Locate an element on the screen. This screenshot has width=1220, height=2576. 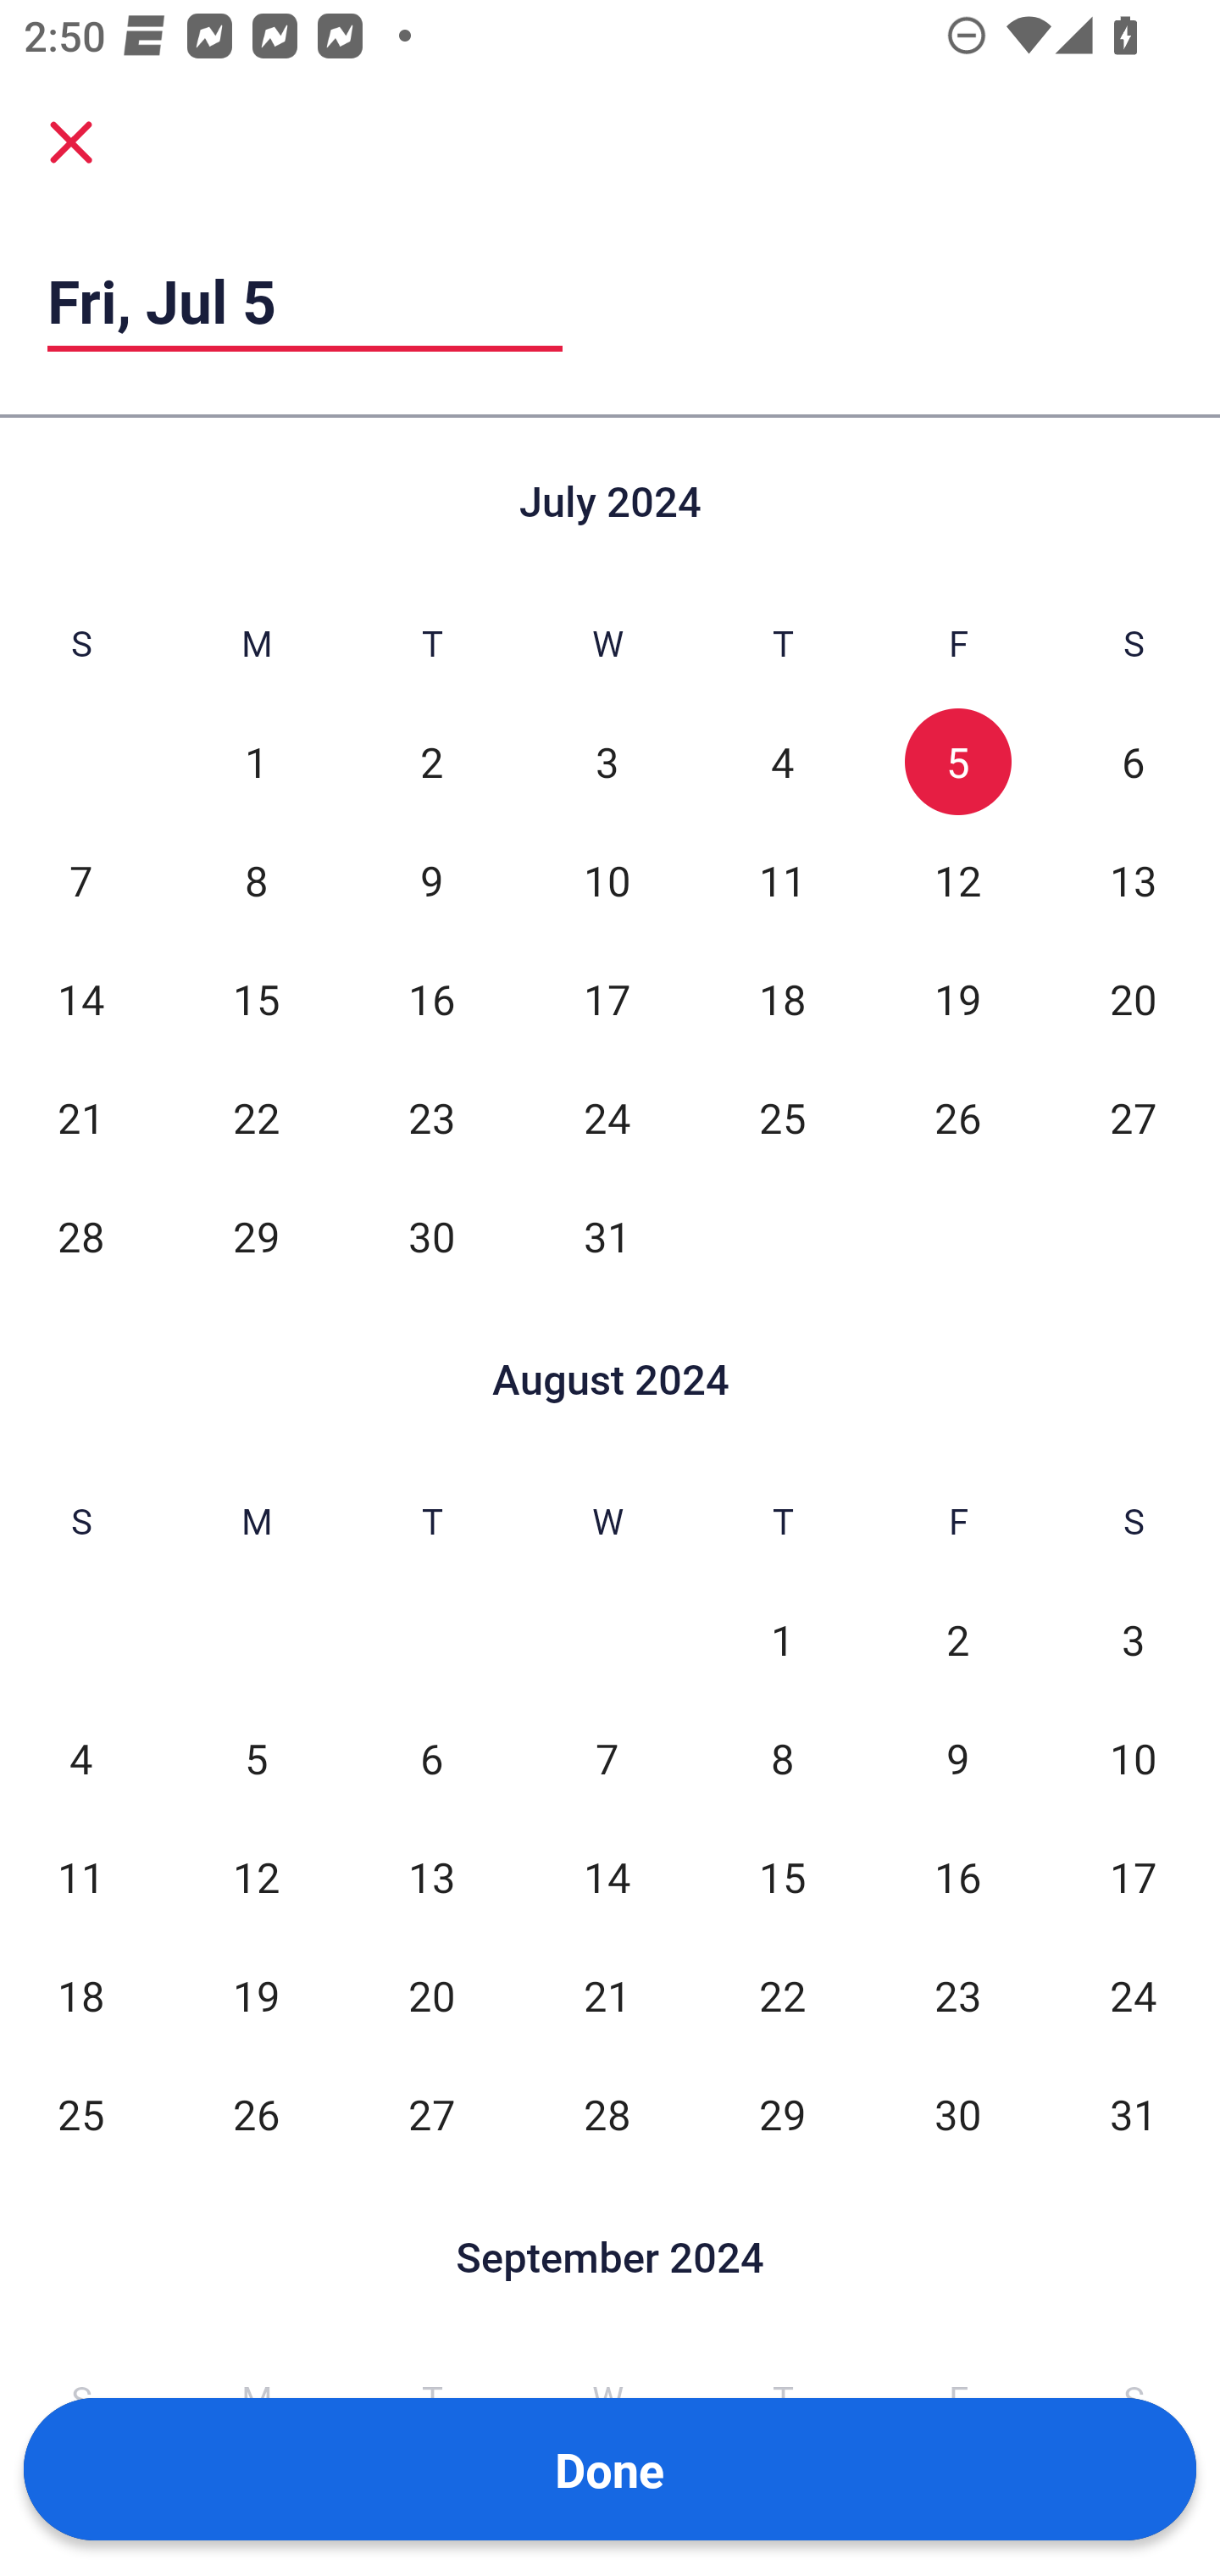
29 Mon, Jul 29, Not Selected is located at coordinates (256, 1236).